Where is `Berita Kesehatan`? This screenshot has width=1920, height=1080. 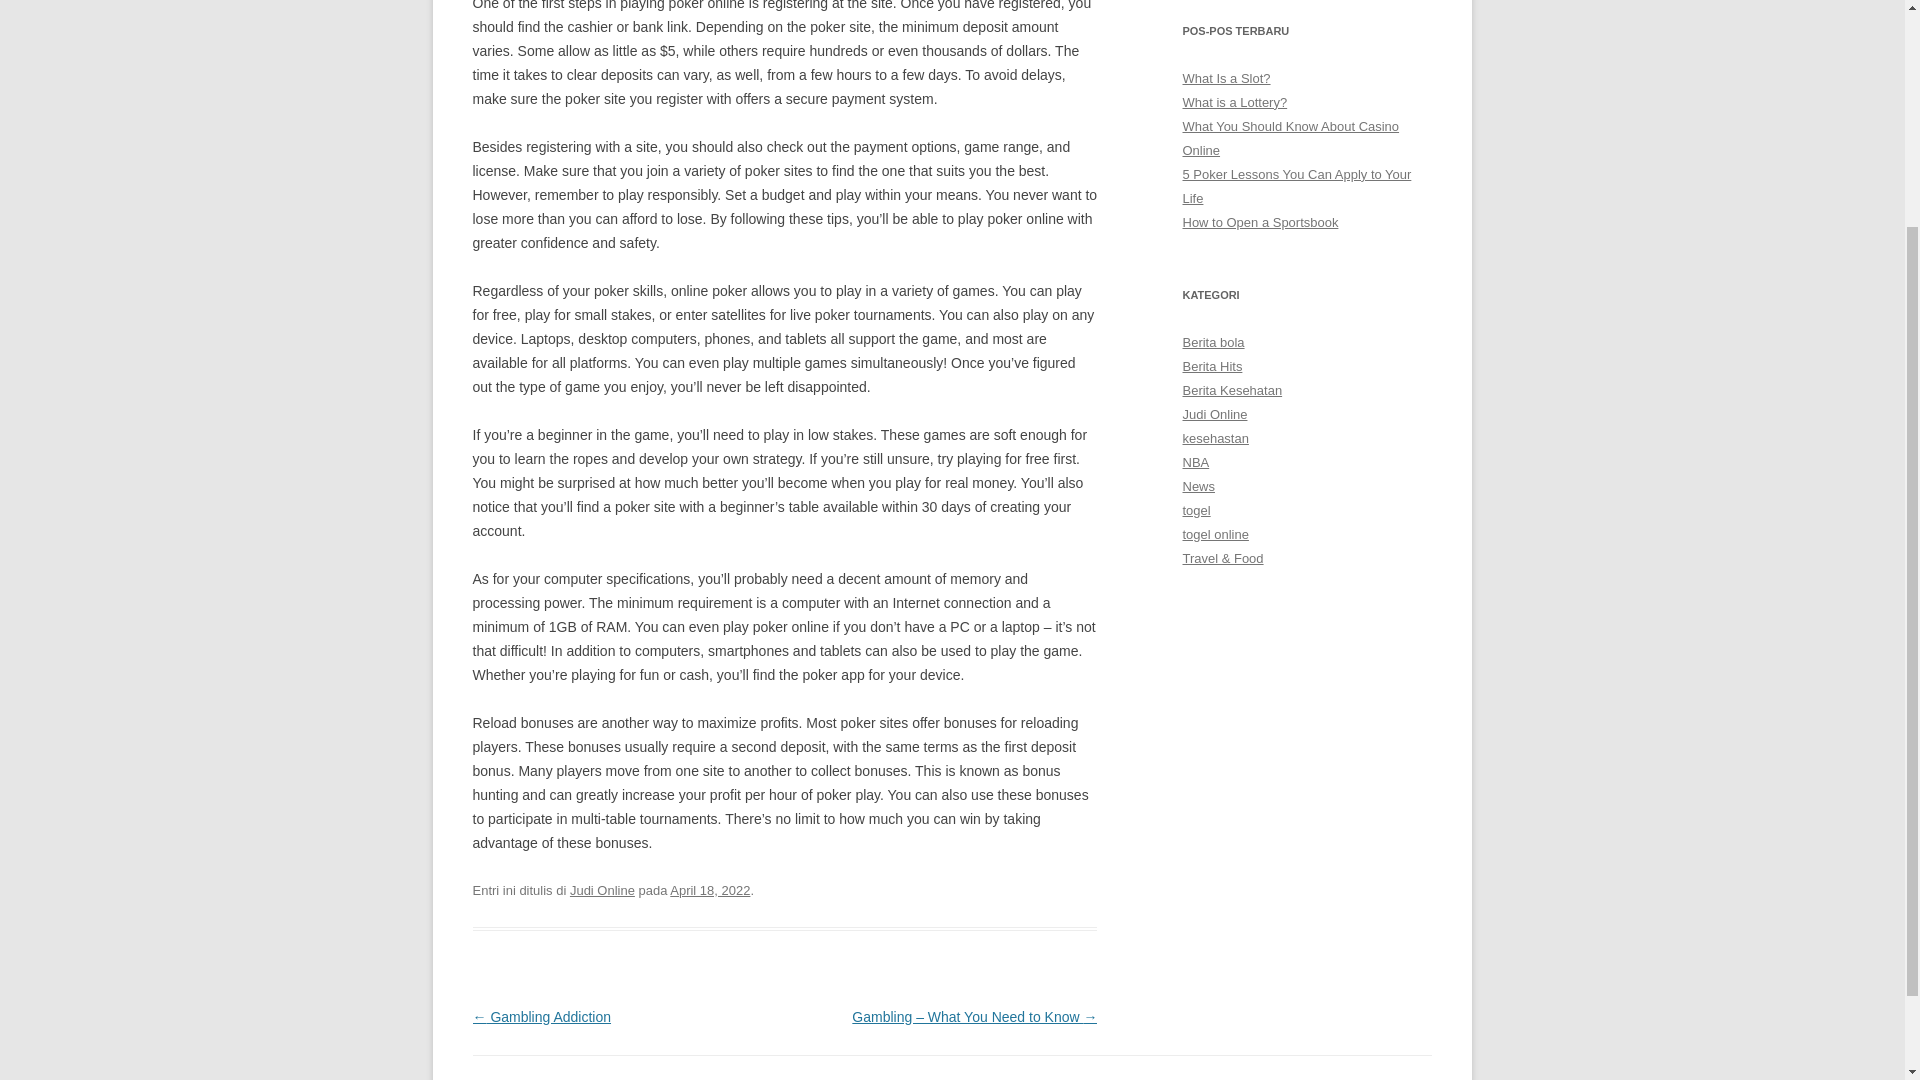
Berita Kesehatan is located at coordinates (1232, 390).